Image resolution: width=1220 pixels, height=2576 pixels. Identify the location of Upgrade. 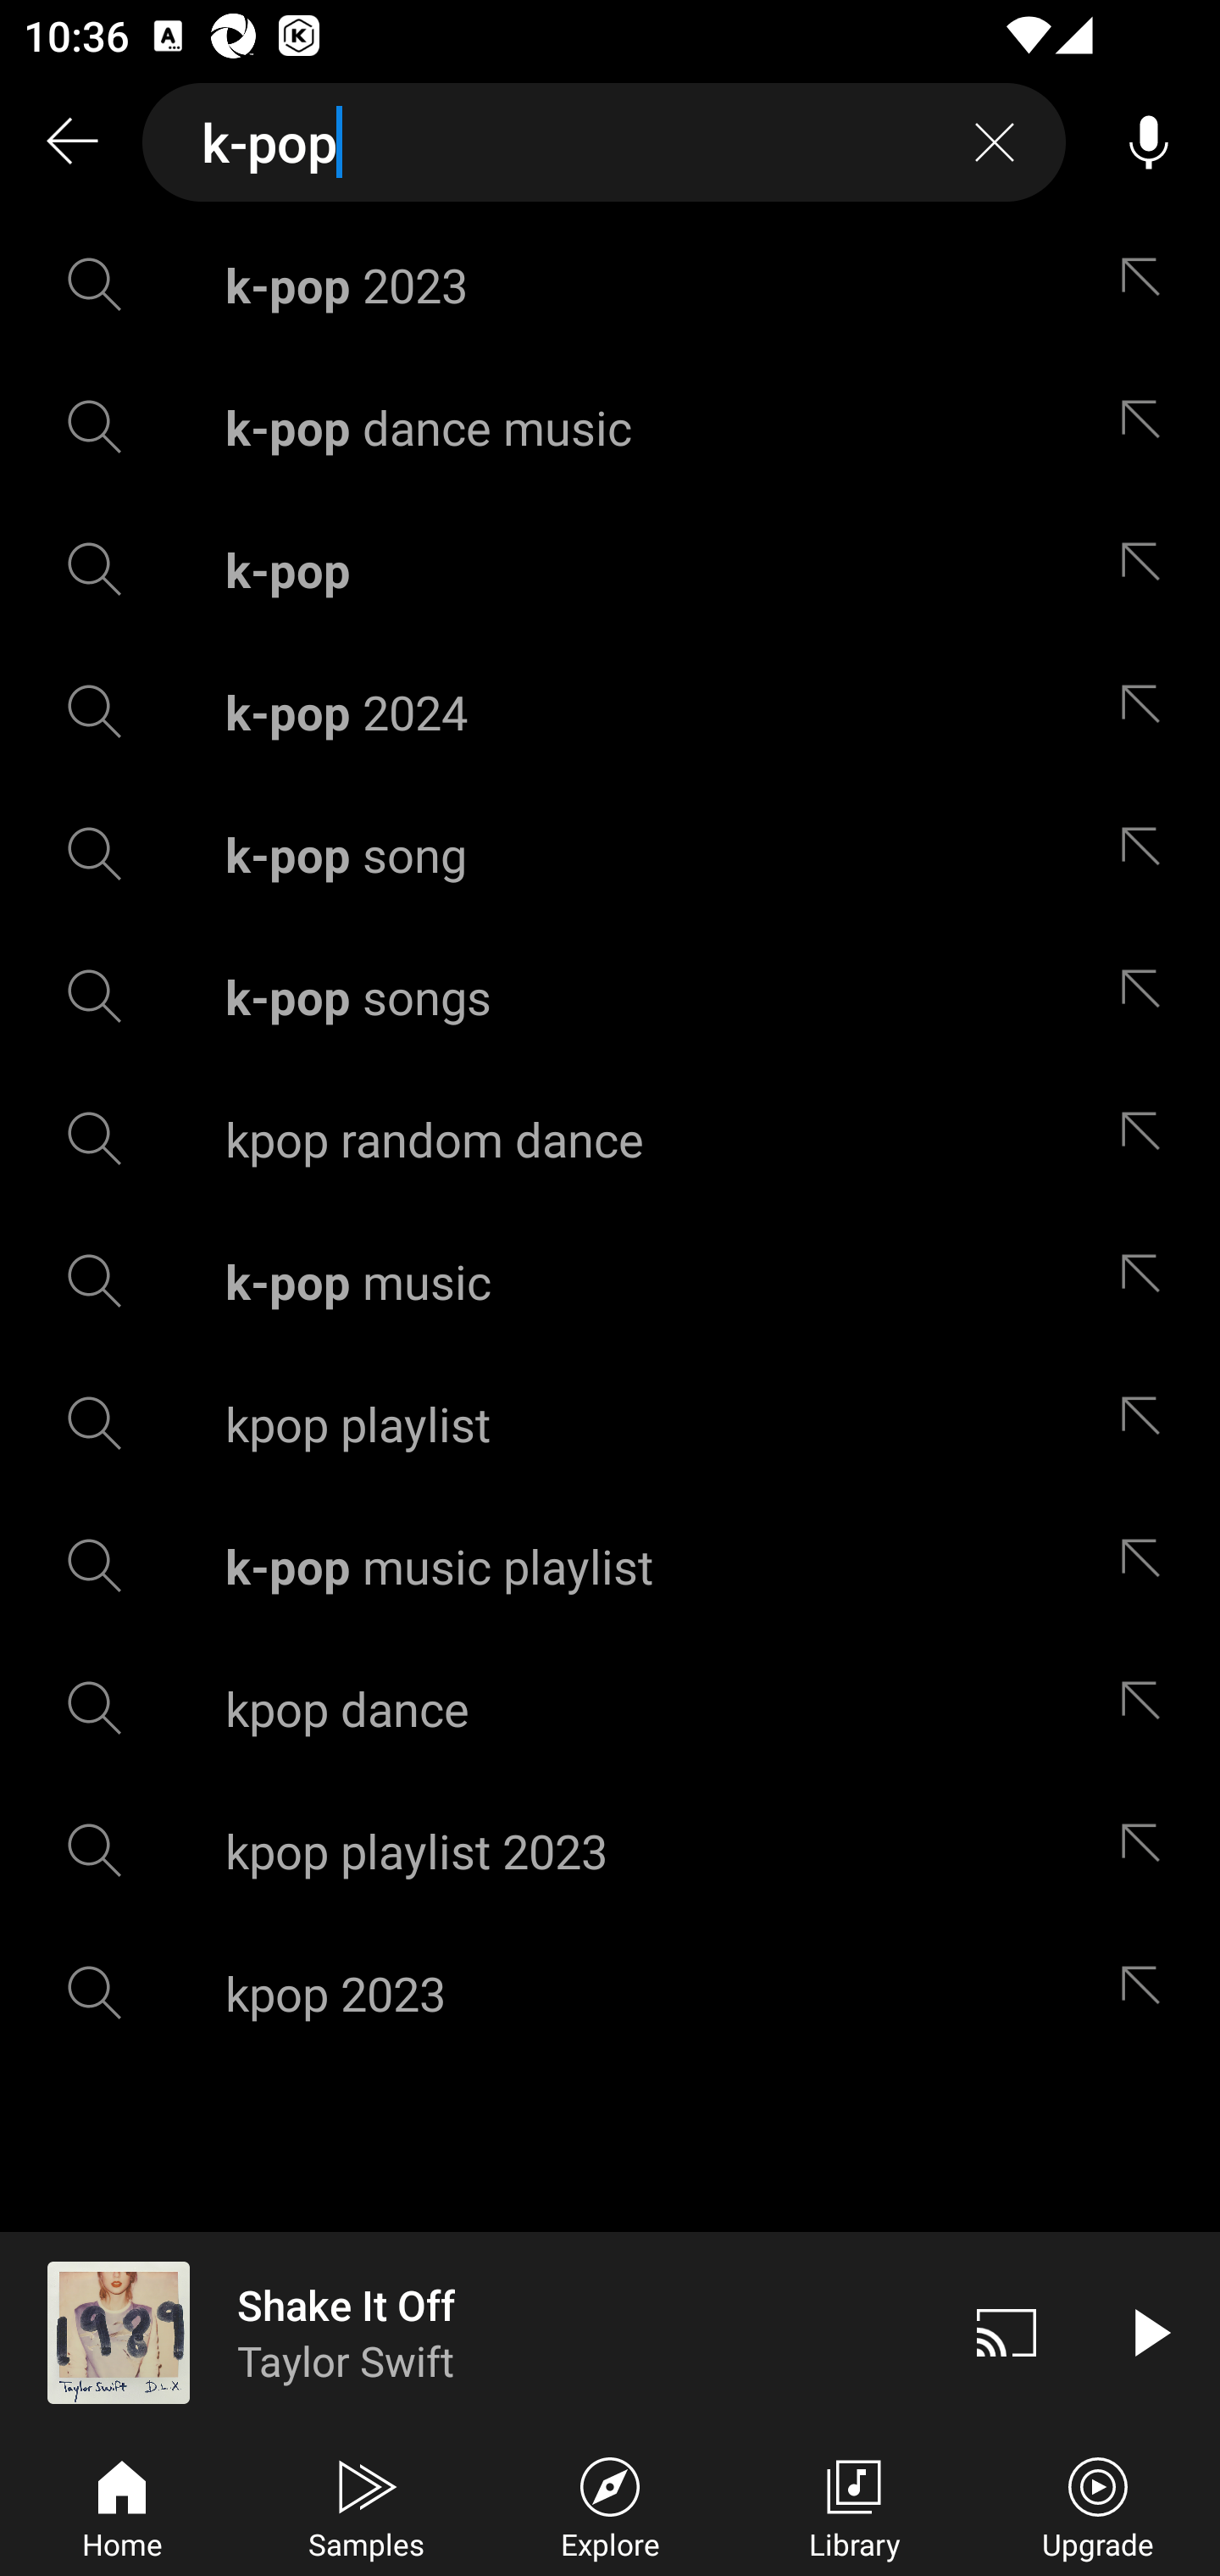
(1098, 2505).